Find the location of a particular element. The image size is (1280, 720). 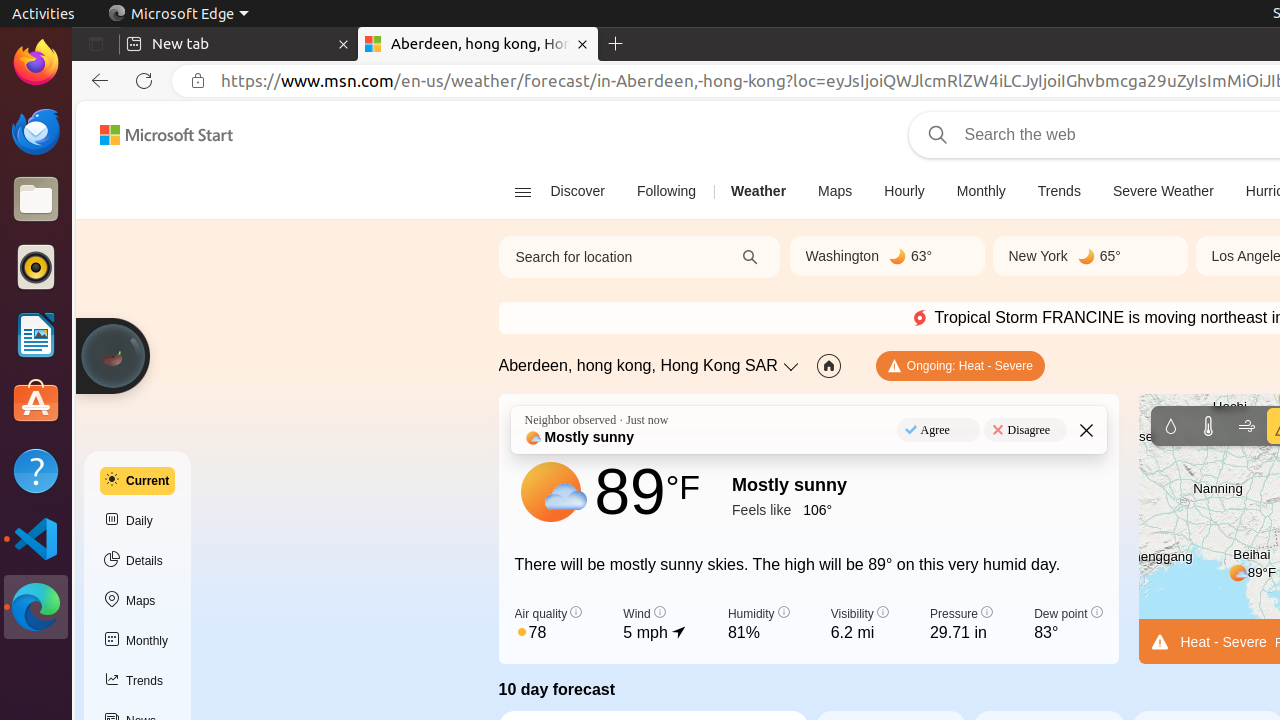

Set as primary location is located at coordinates (828, 366).